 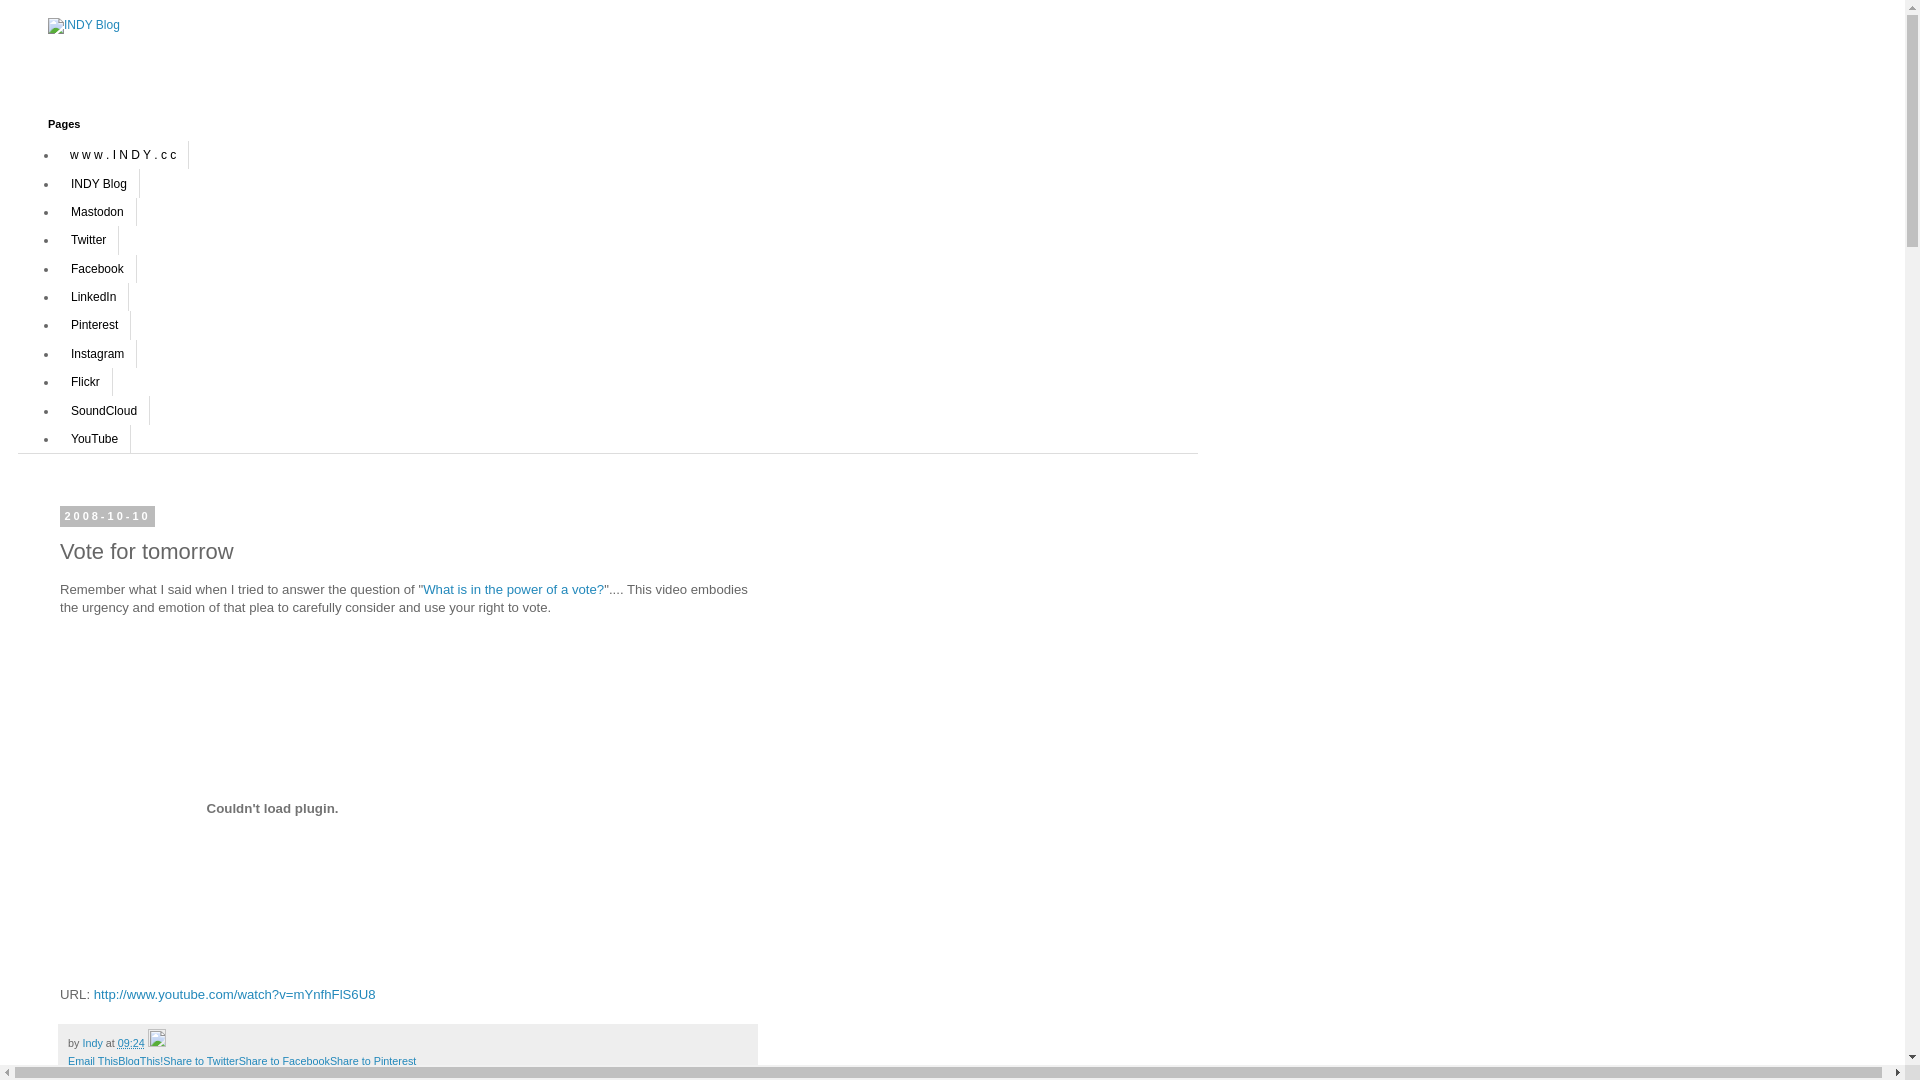 What do you see at coordinates (88, 240) in the screenshot?
I see `Twitter` at bounding box center [88, 240].